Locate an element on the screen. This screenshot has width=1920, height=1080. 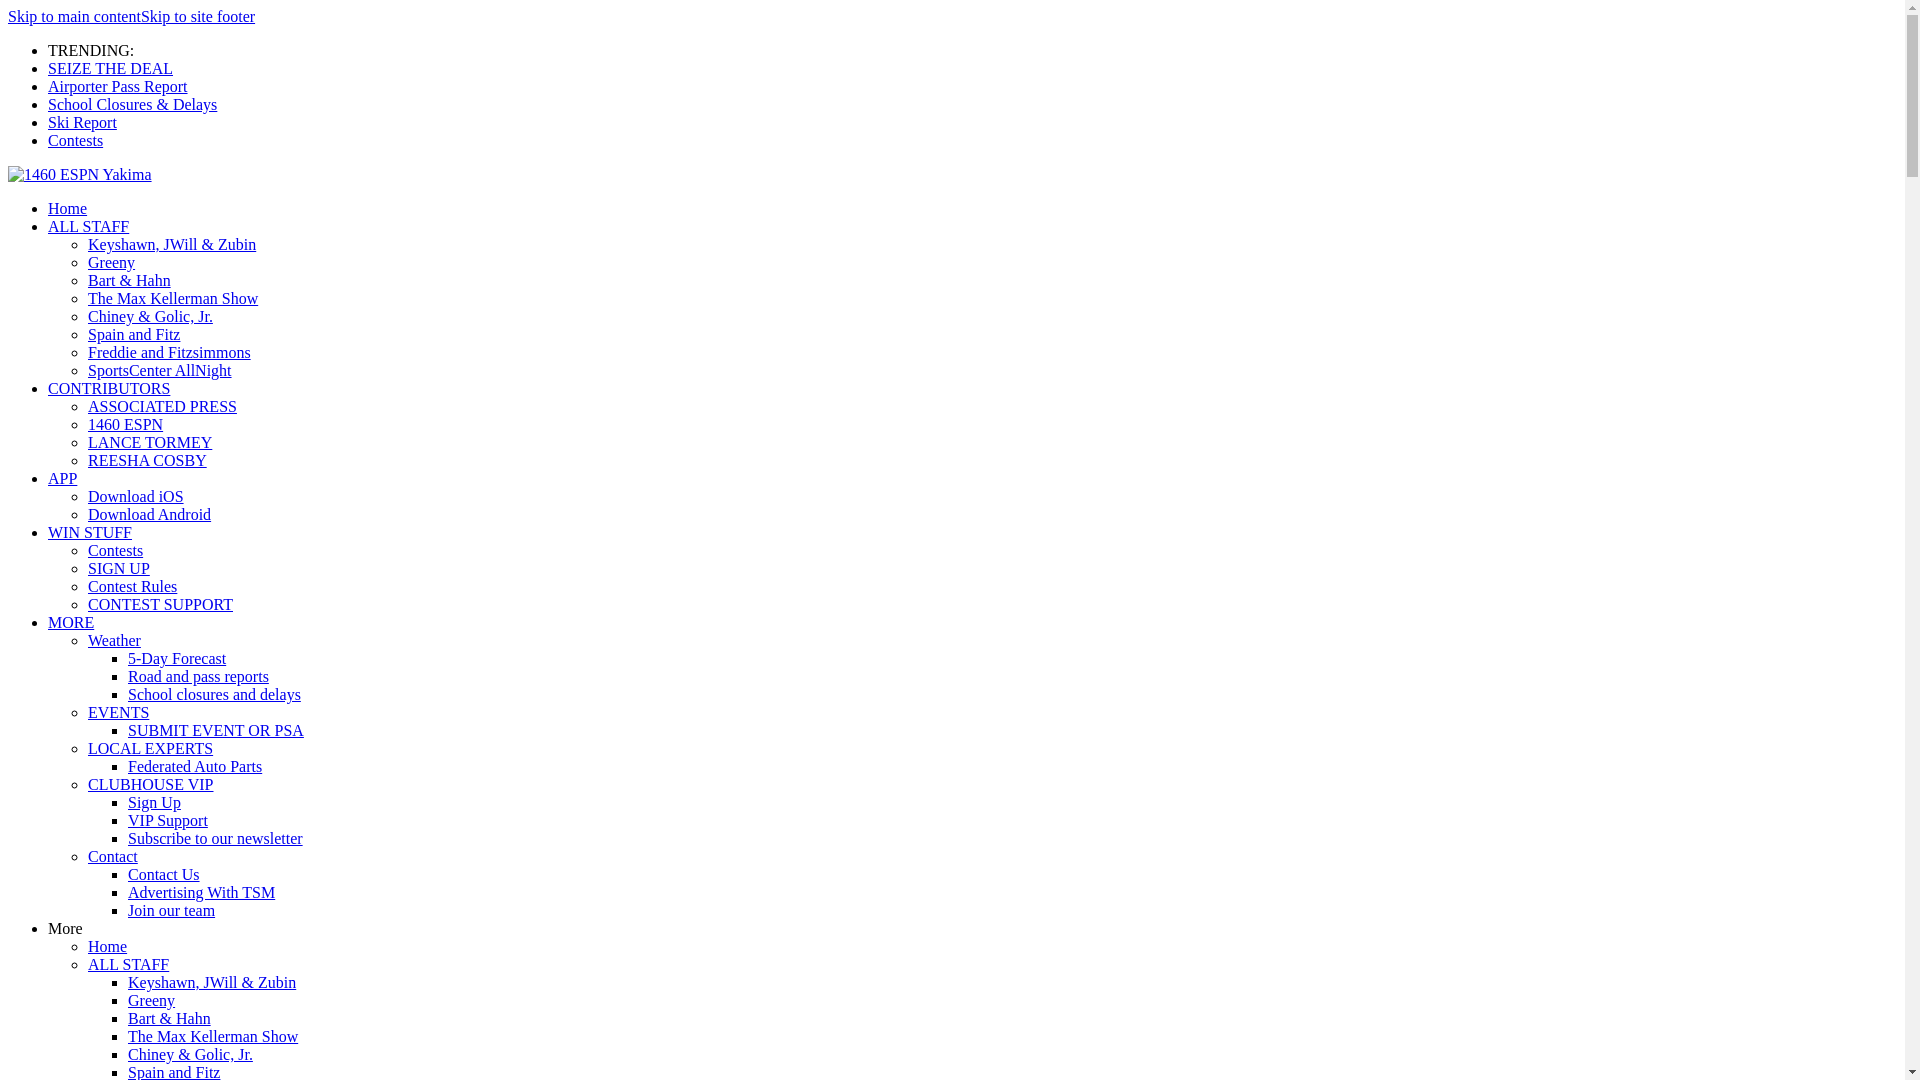
Bart & Hahn is located at coordinates (170, 1018).